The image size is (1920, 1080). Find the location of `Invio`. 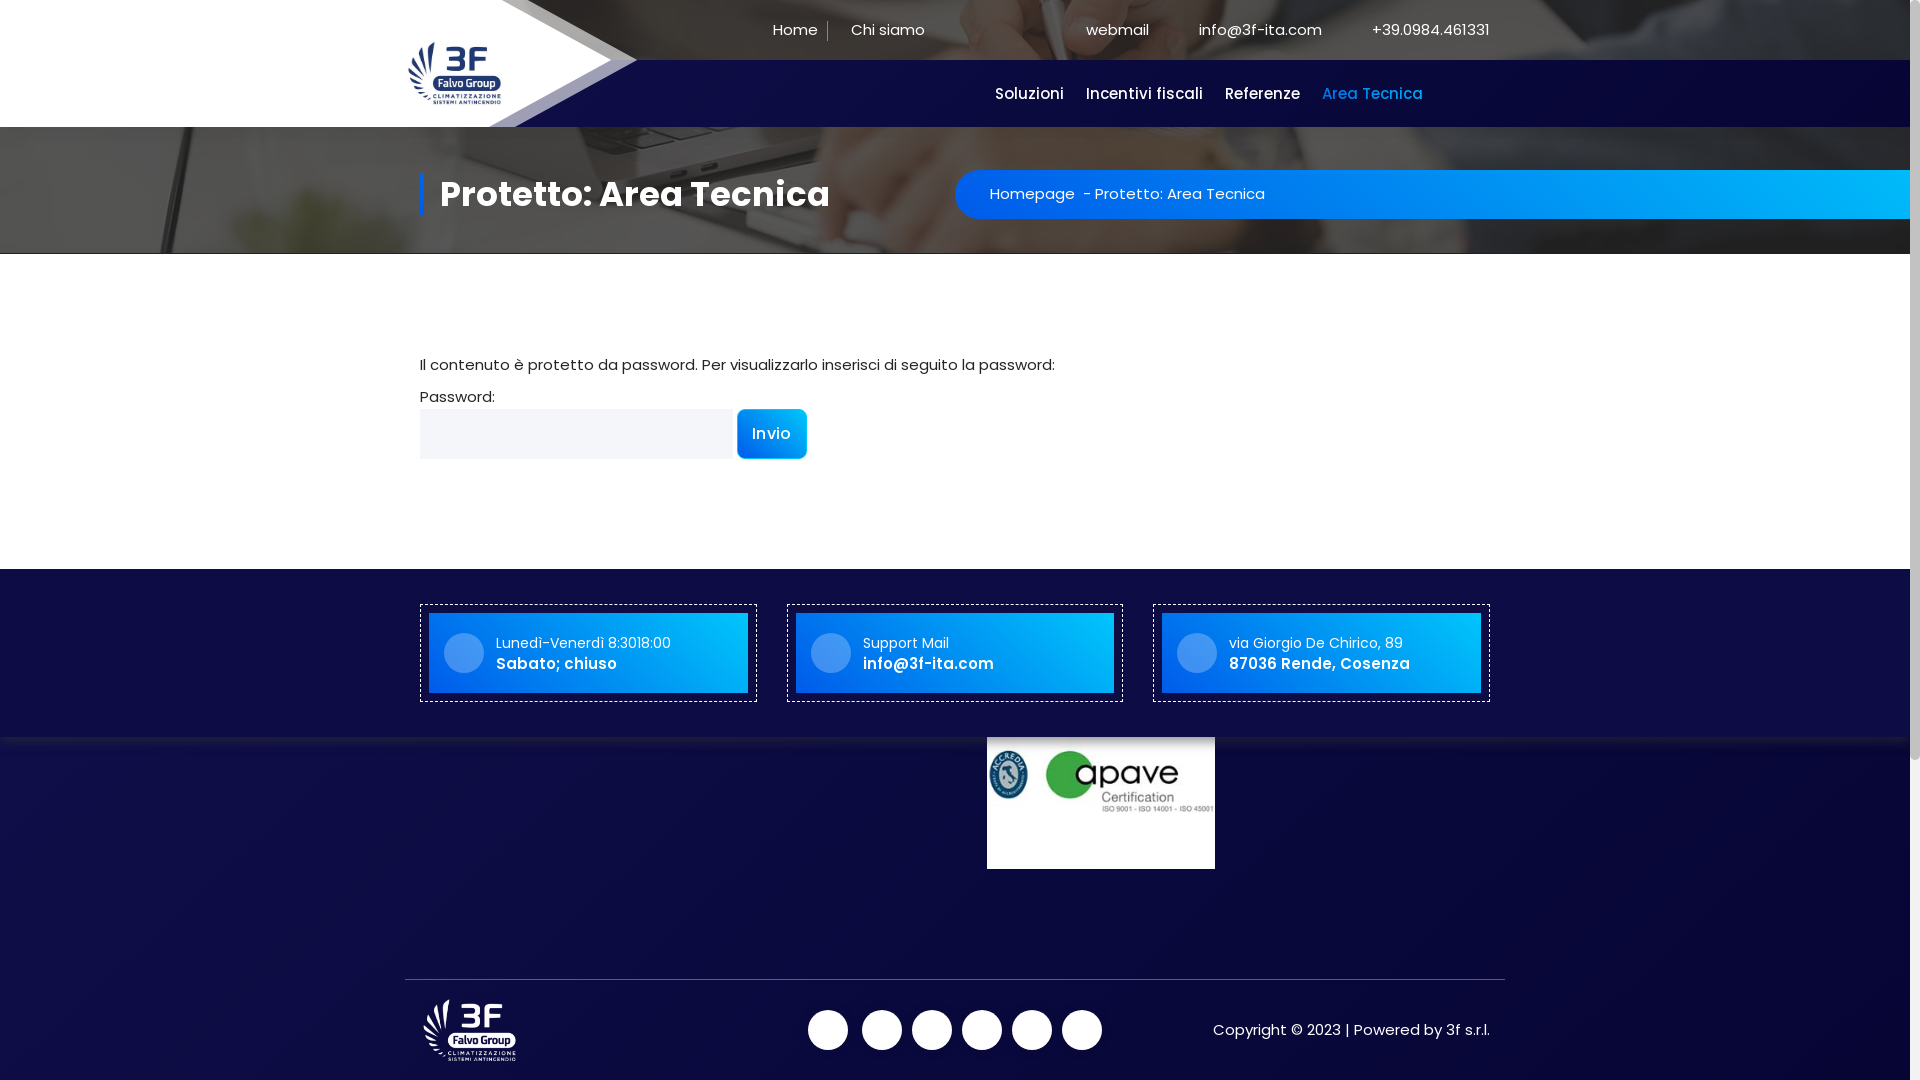

Invio is located at coordinates (772, 433).